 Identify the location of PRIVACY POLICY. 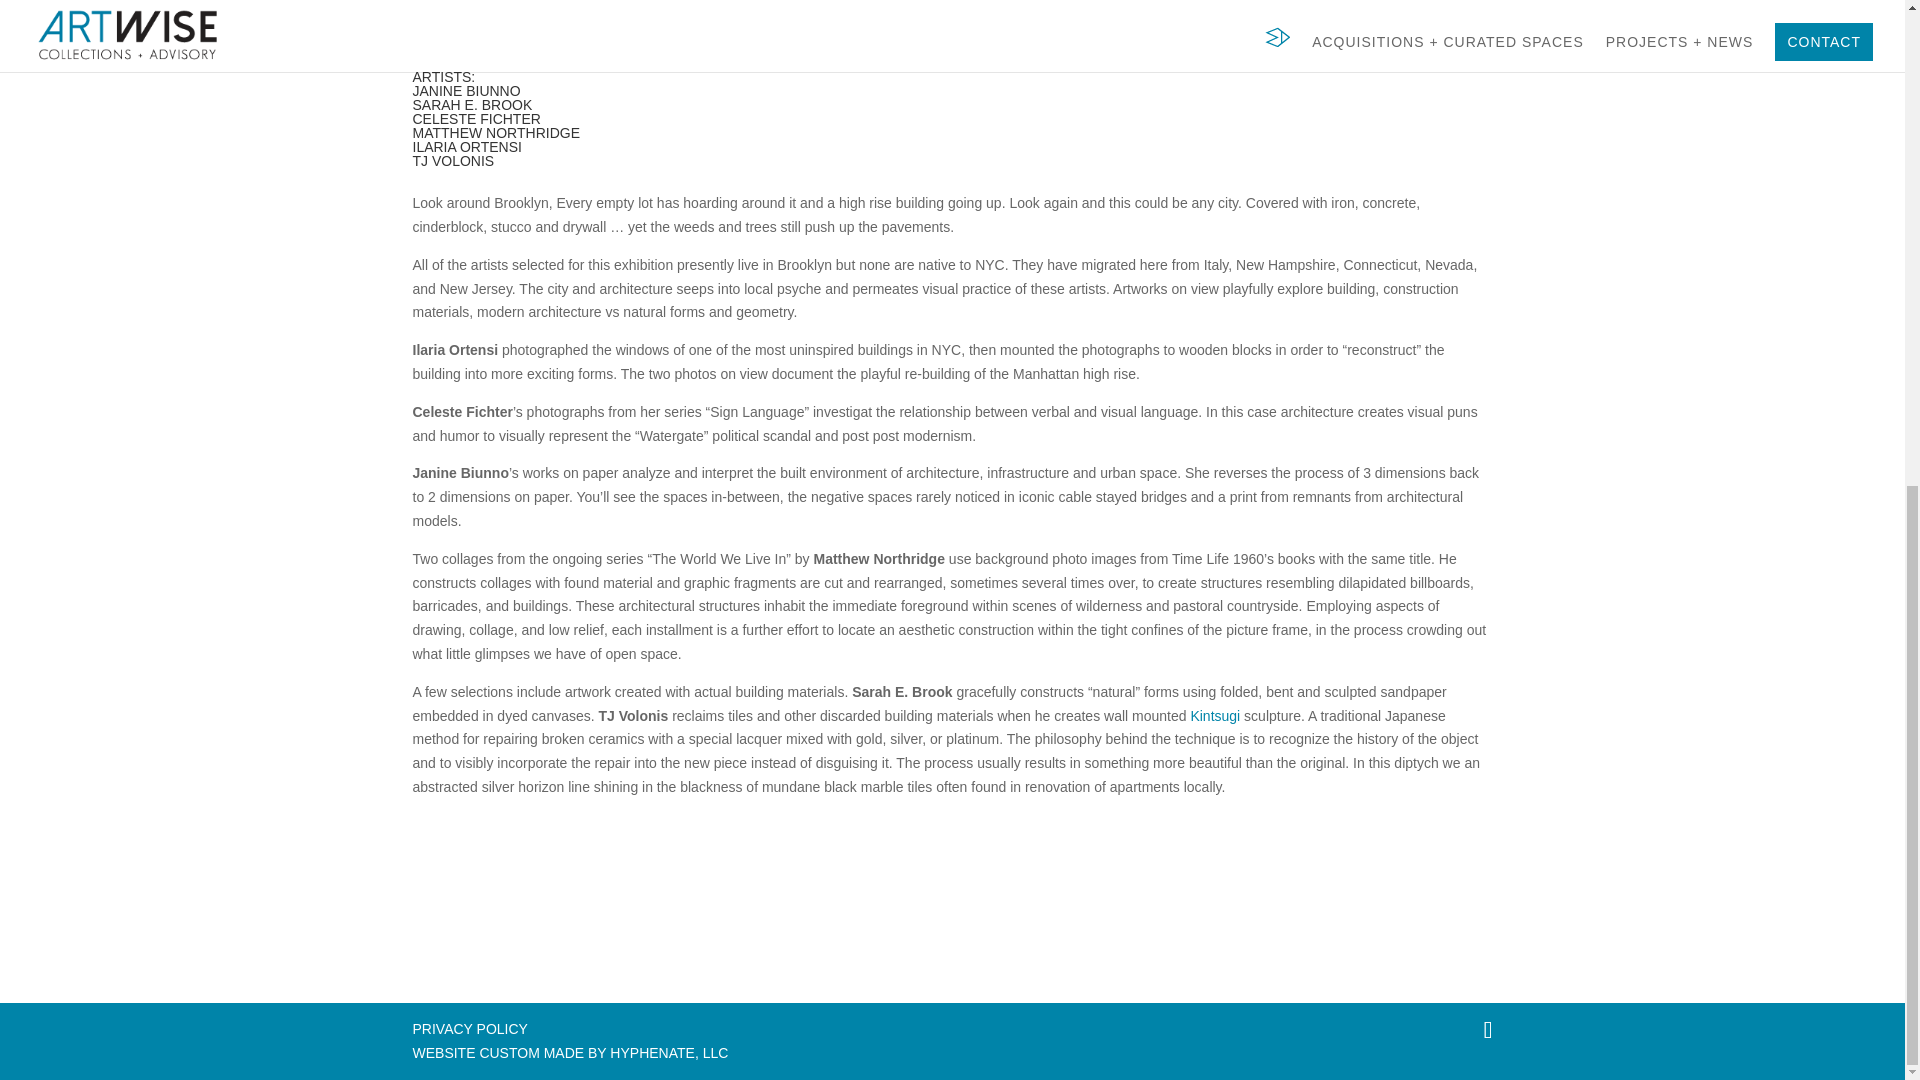
(469, 1028).